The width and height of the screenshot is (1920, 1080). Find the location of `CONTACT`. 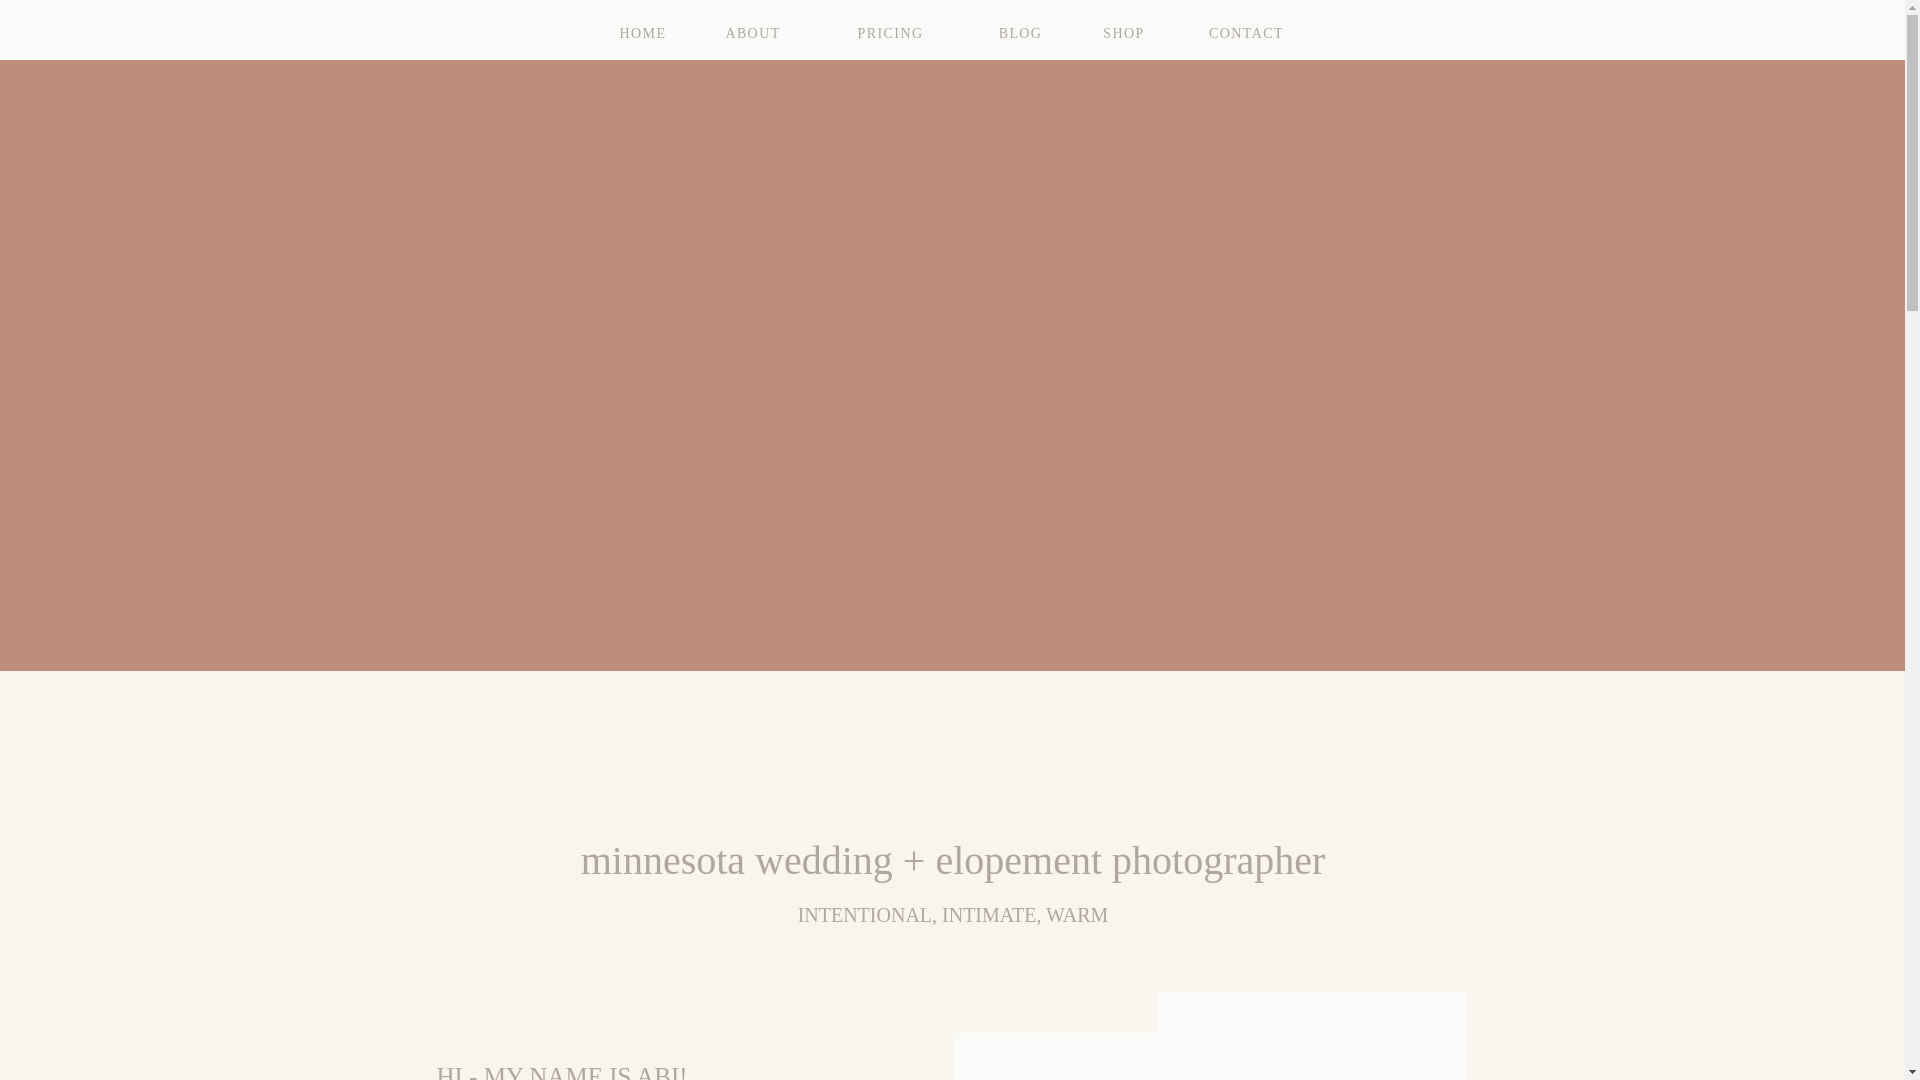

CONTACT is located at coordinates (1246, 30).